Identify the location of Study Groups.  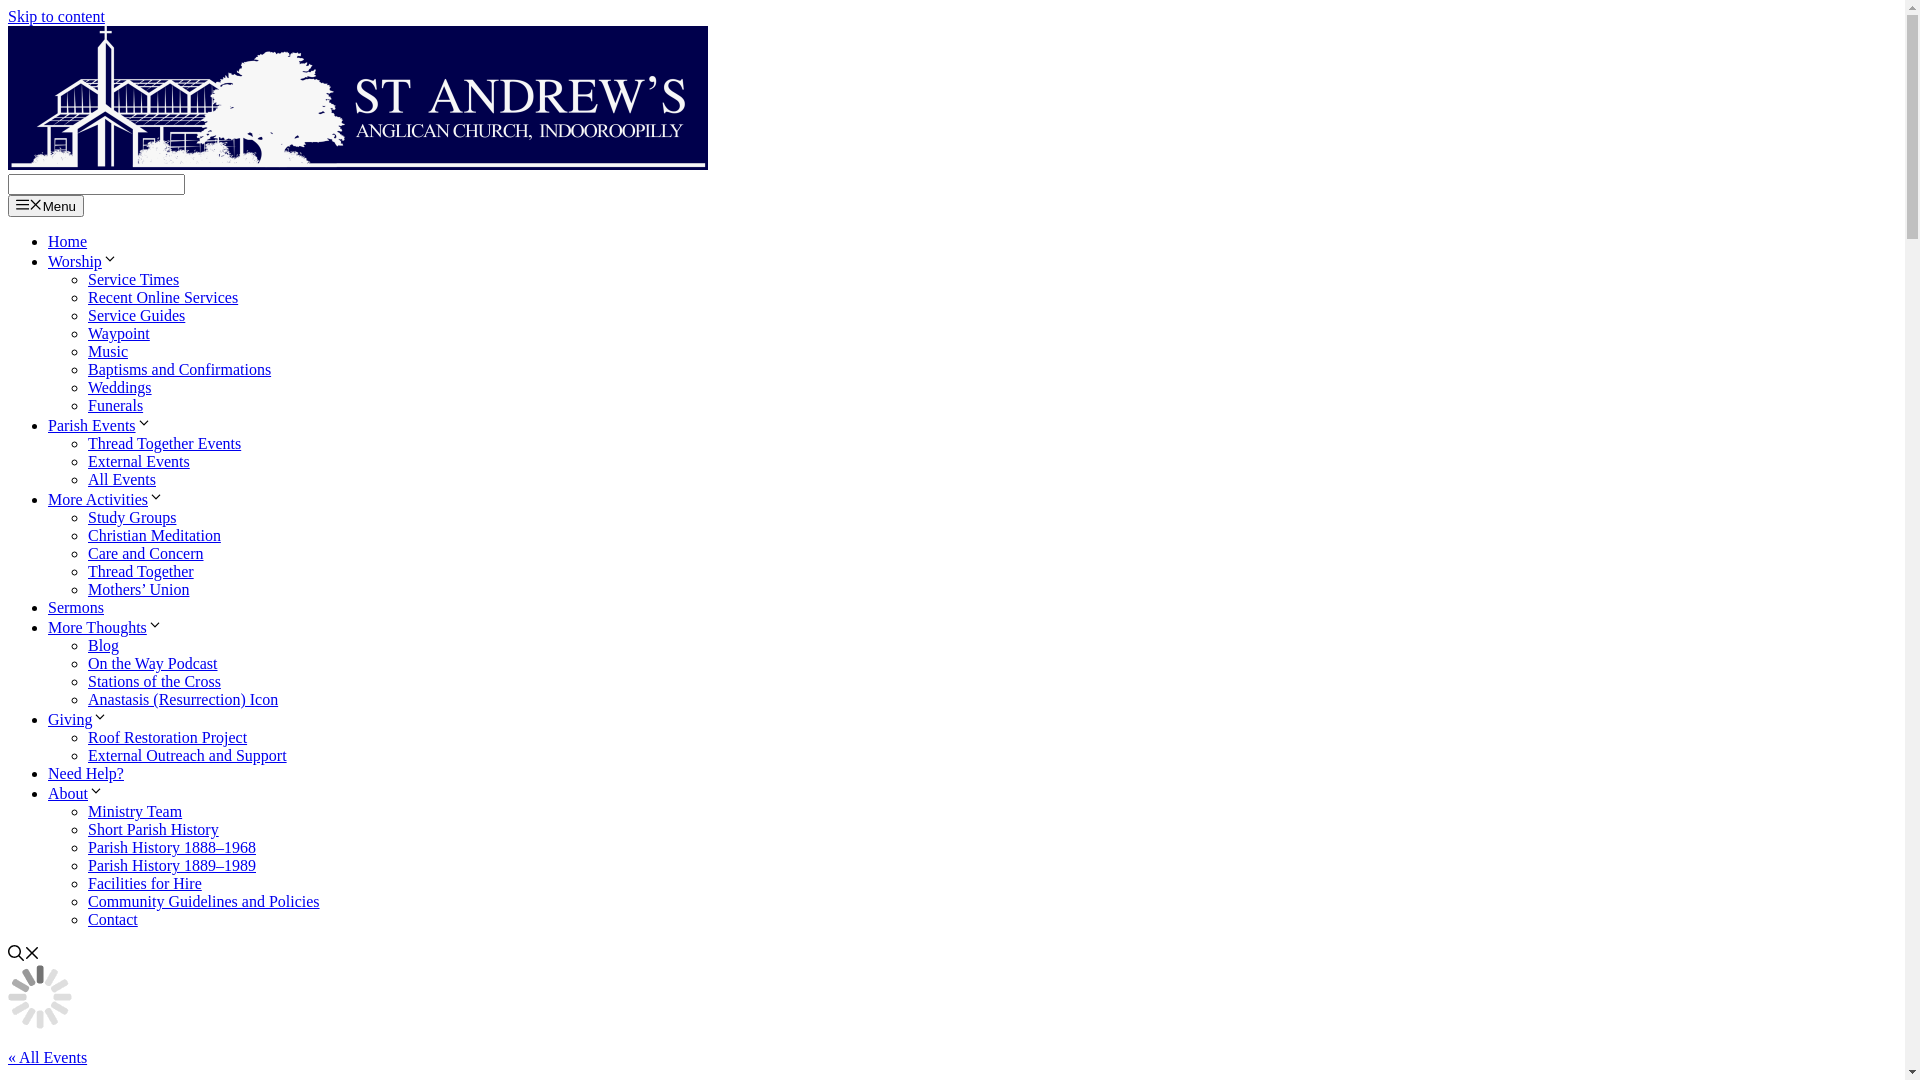
(132, 517).